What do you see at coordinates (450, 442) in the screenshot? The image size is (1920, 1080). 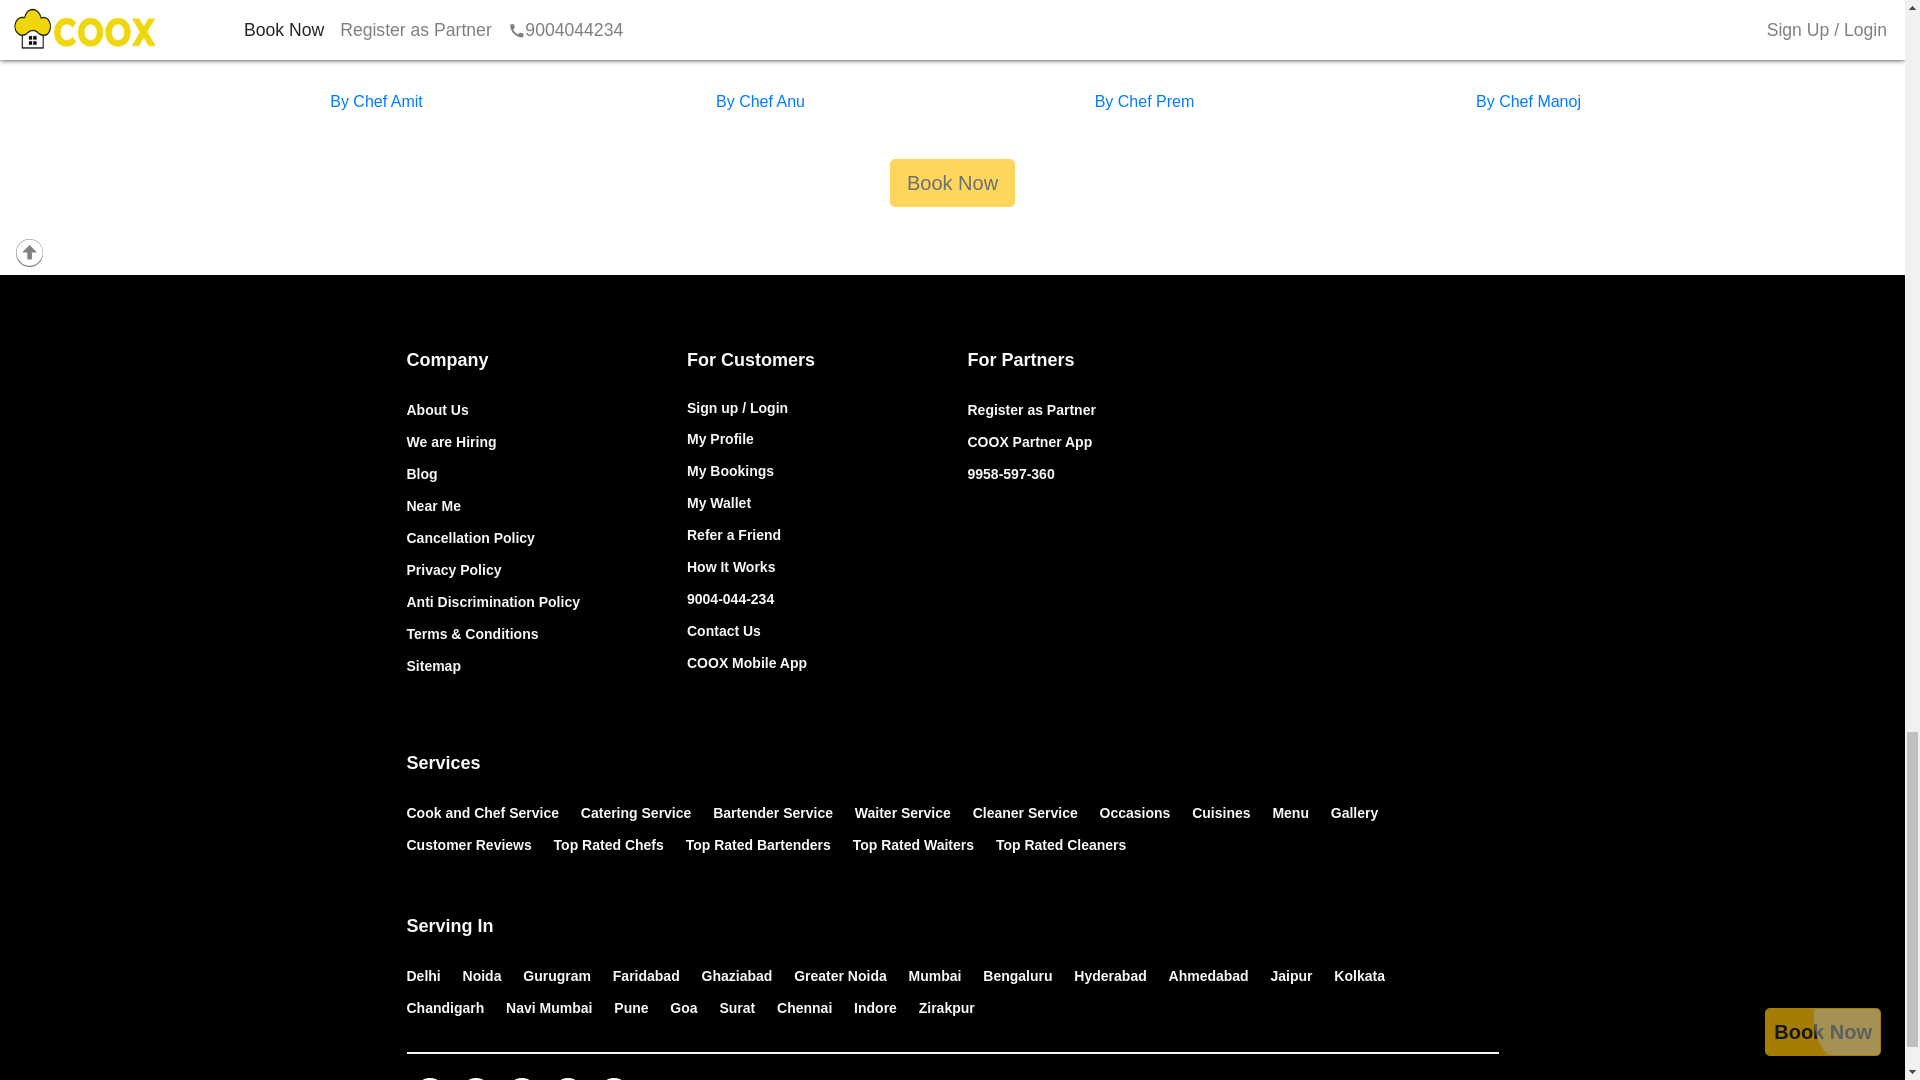 I see `We are Hiring` at bounding box center [450, 442].